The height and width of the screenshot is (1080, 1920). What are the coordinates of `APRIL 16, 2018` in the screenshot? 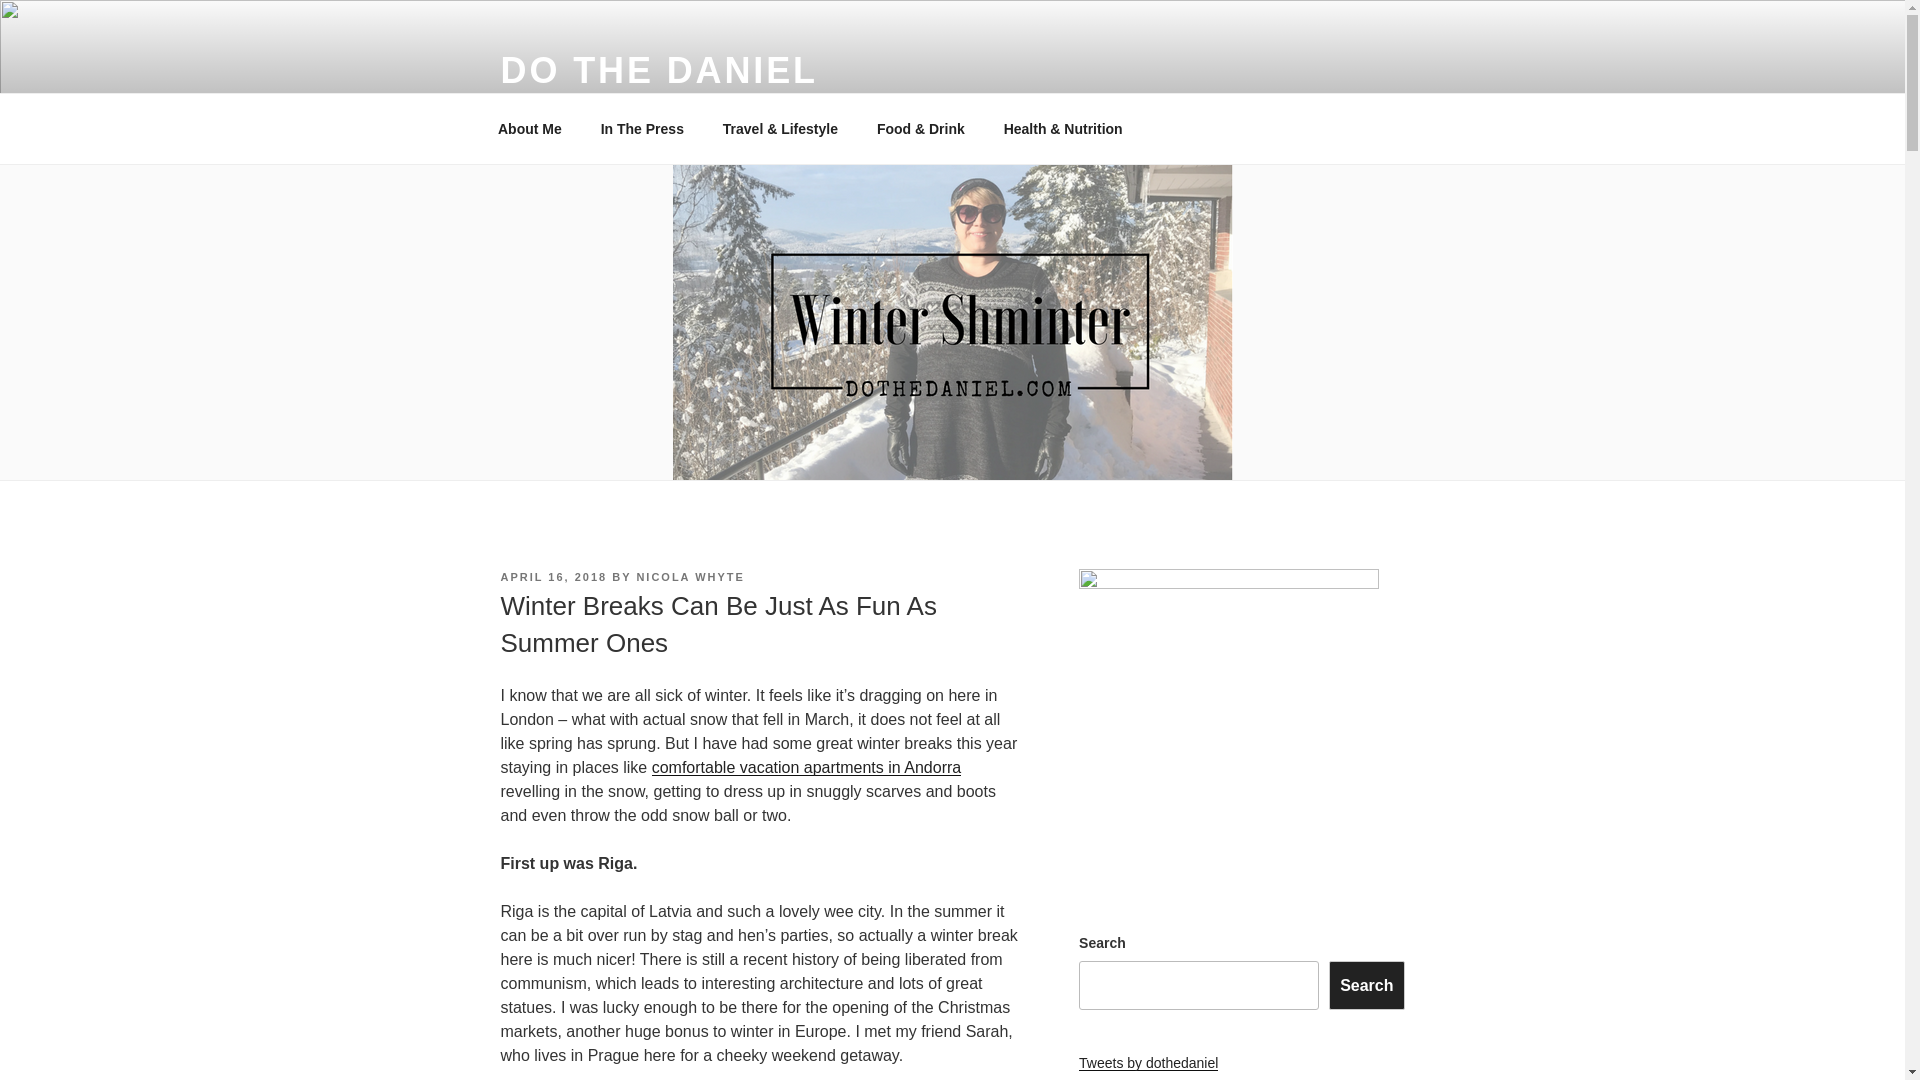 It's located at (552, 577).